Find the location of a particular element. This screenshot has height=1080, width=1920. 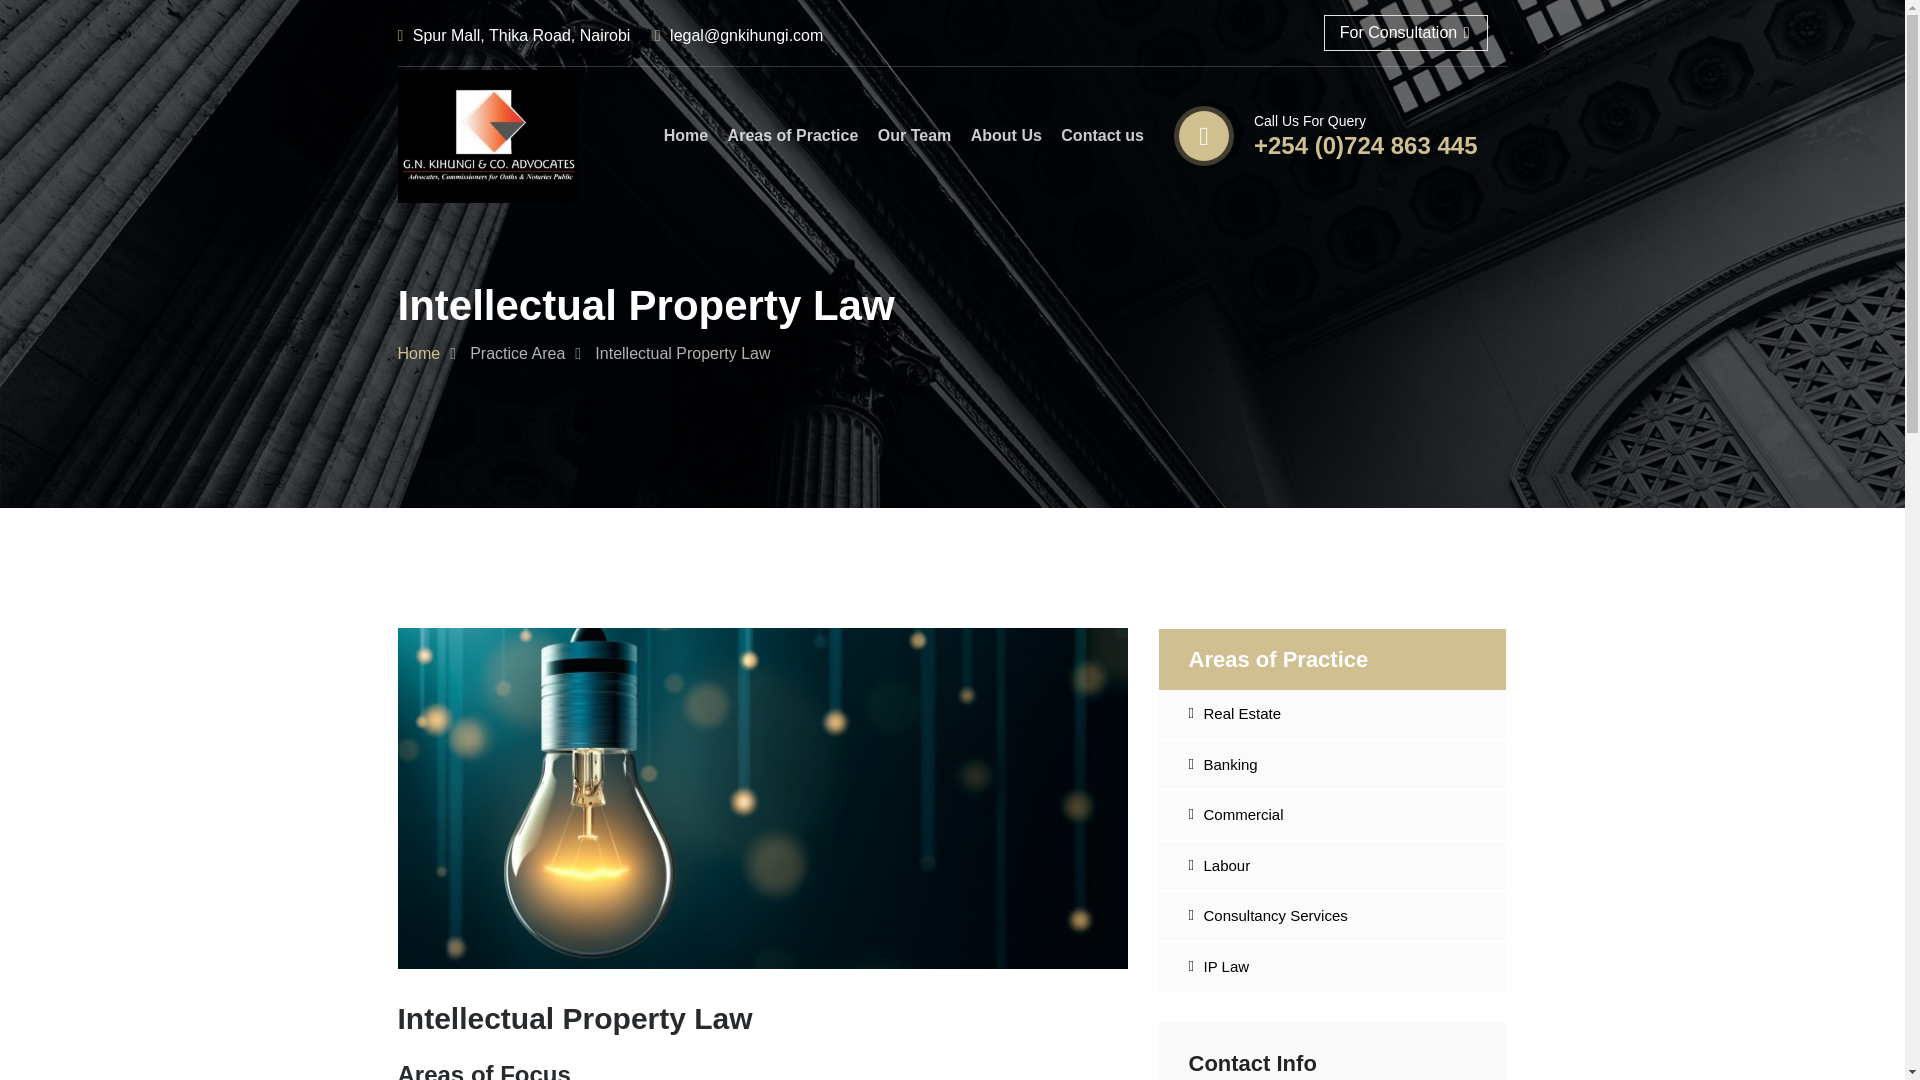

Our Team is located at coordinates (914, 135).